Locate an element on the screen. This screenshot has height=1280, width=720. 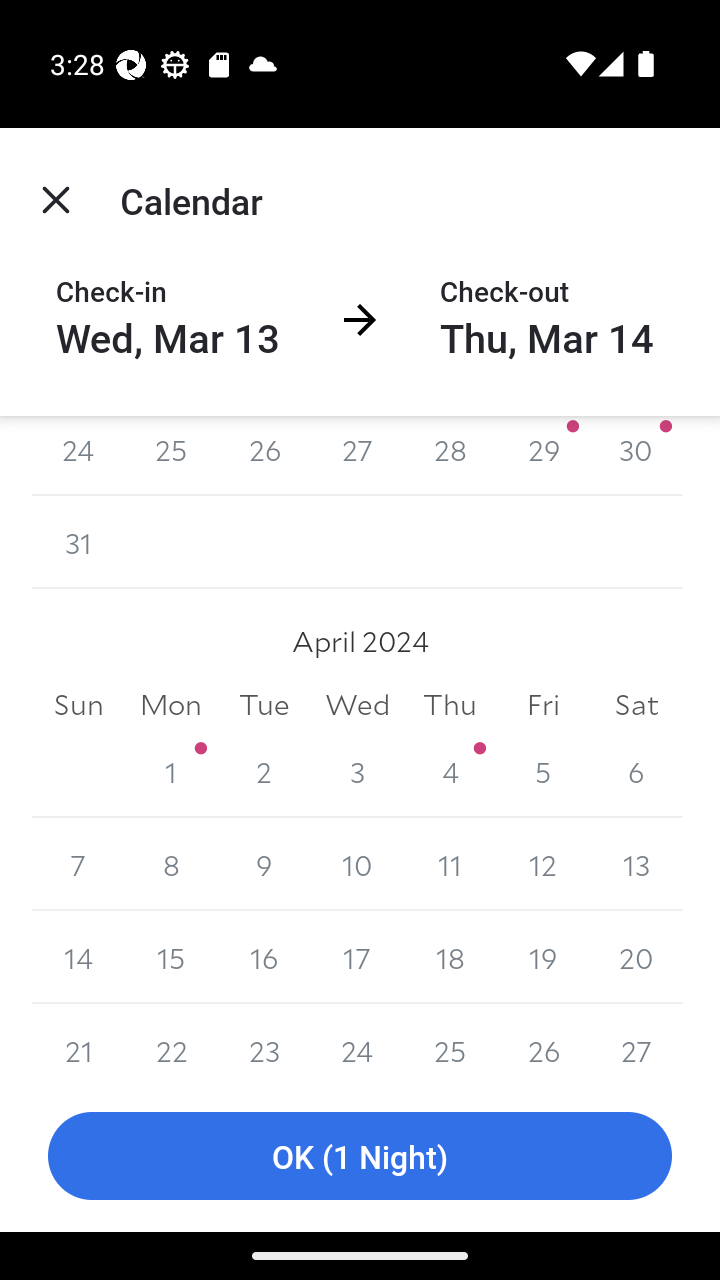
13 13 April 2024 is located at coordinates (636, 864).